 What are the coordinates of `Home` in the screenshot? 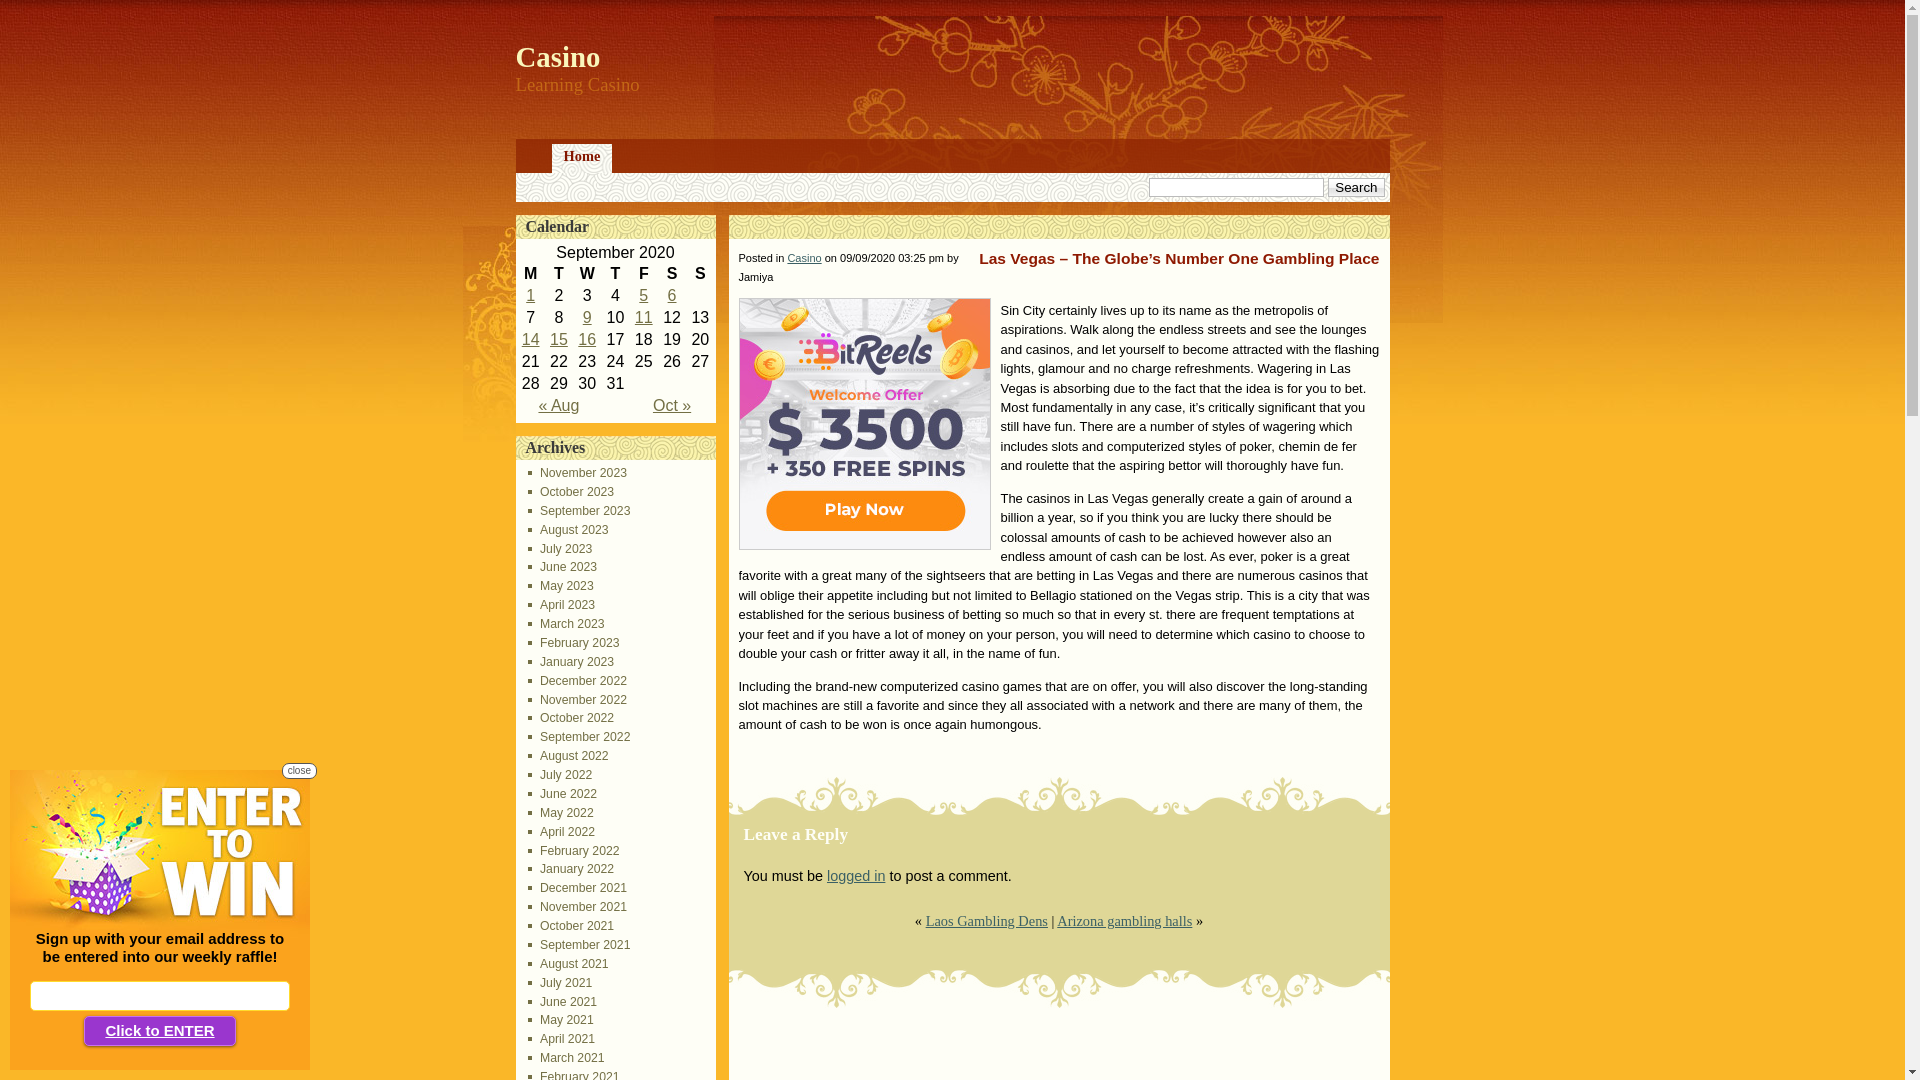 It's located at (582, 158).